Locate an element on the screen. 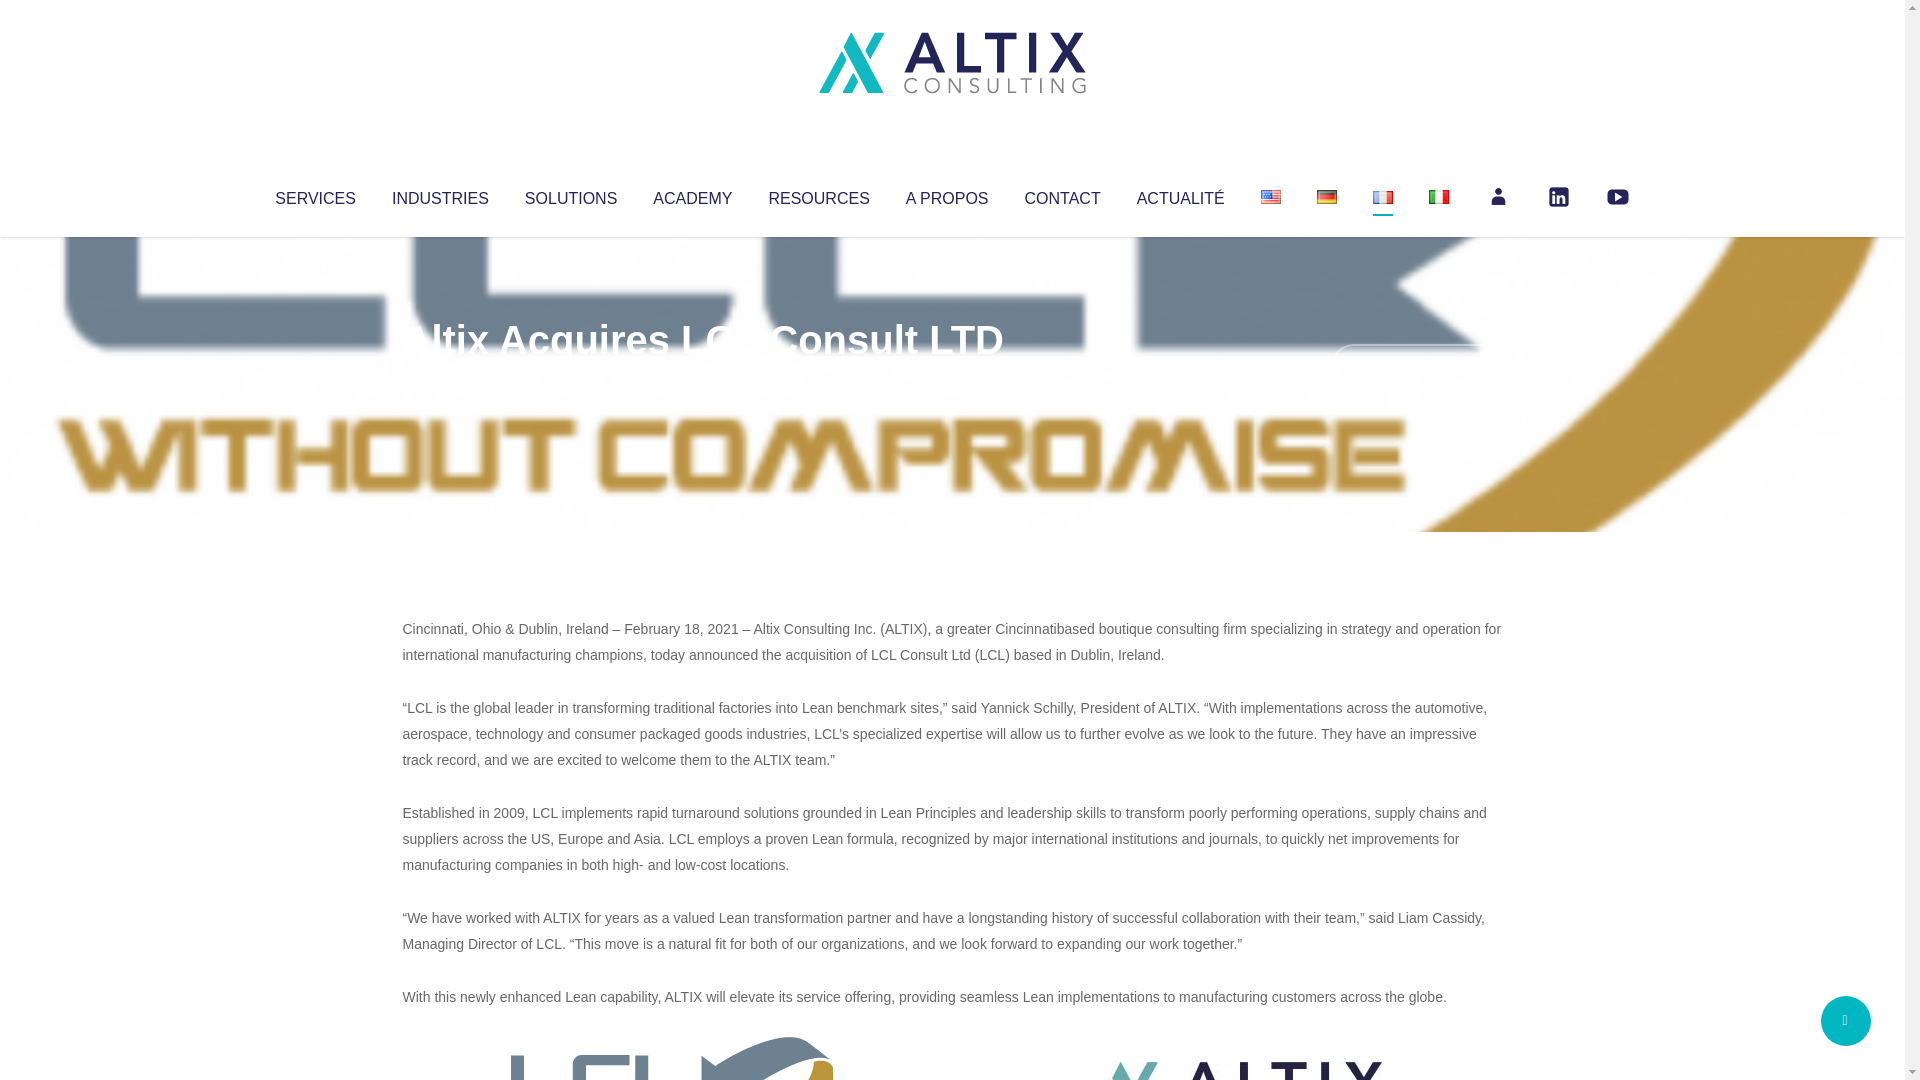 Image resolution: width=1920 pixels, height=1080 pixels. SERVICES is located at coordinates (314, 194).